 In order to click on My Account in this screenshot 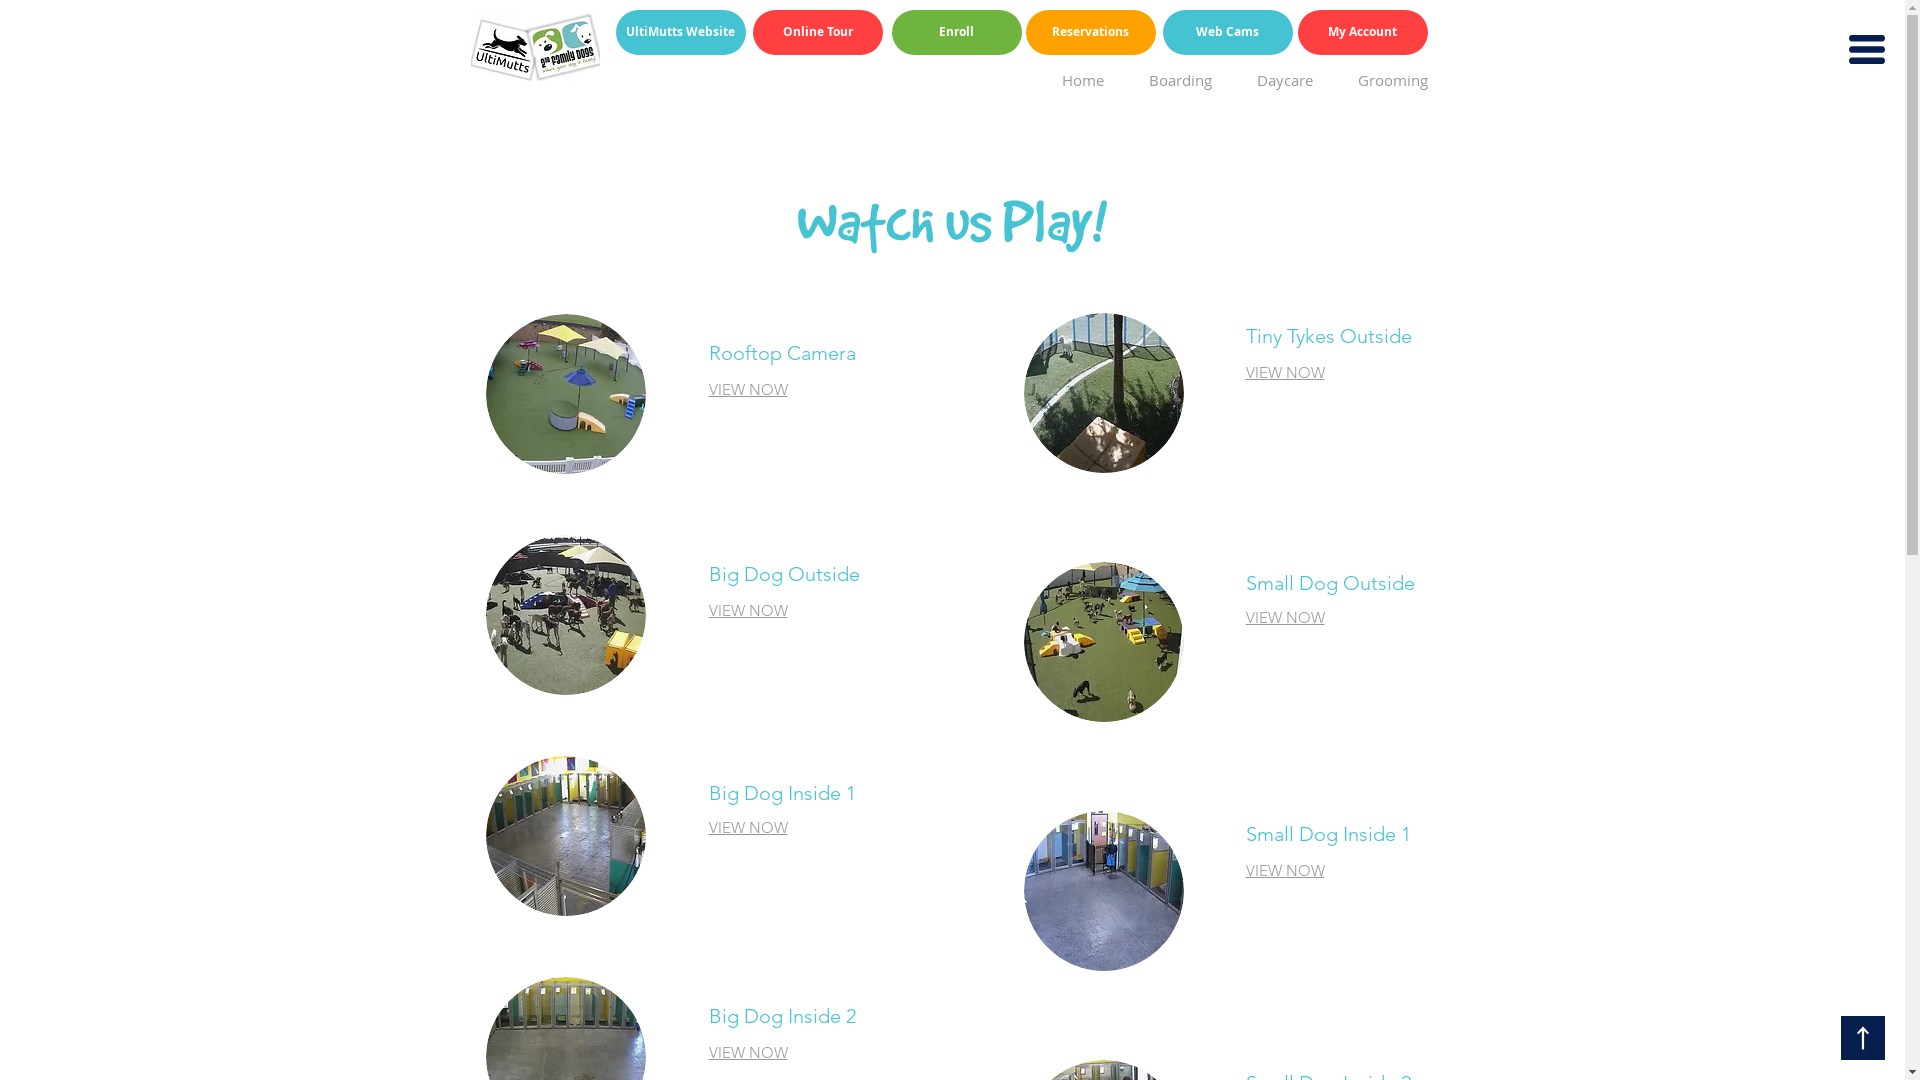, I will do `click(1363, 32)`.